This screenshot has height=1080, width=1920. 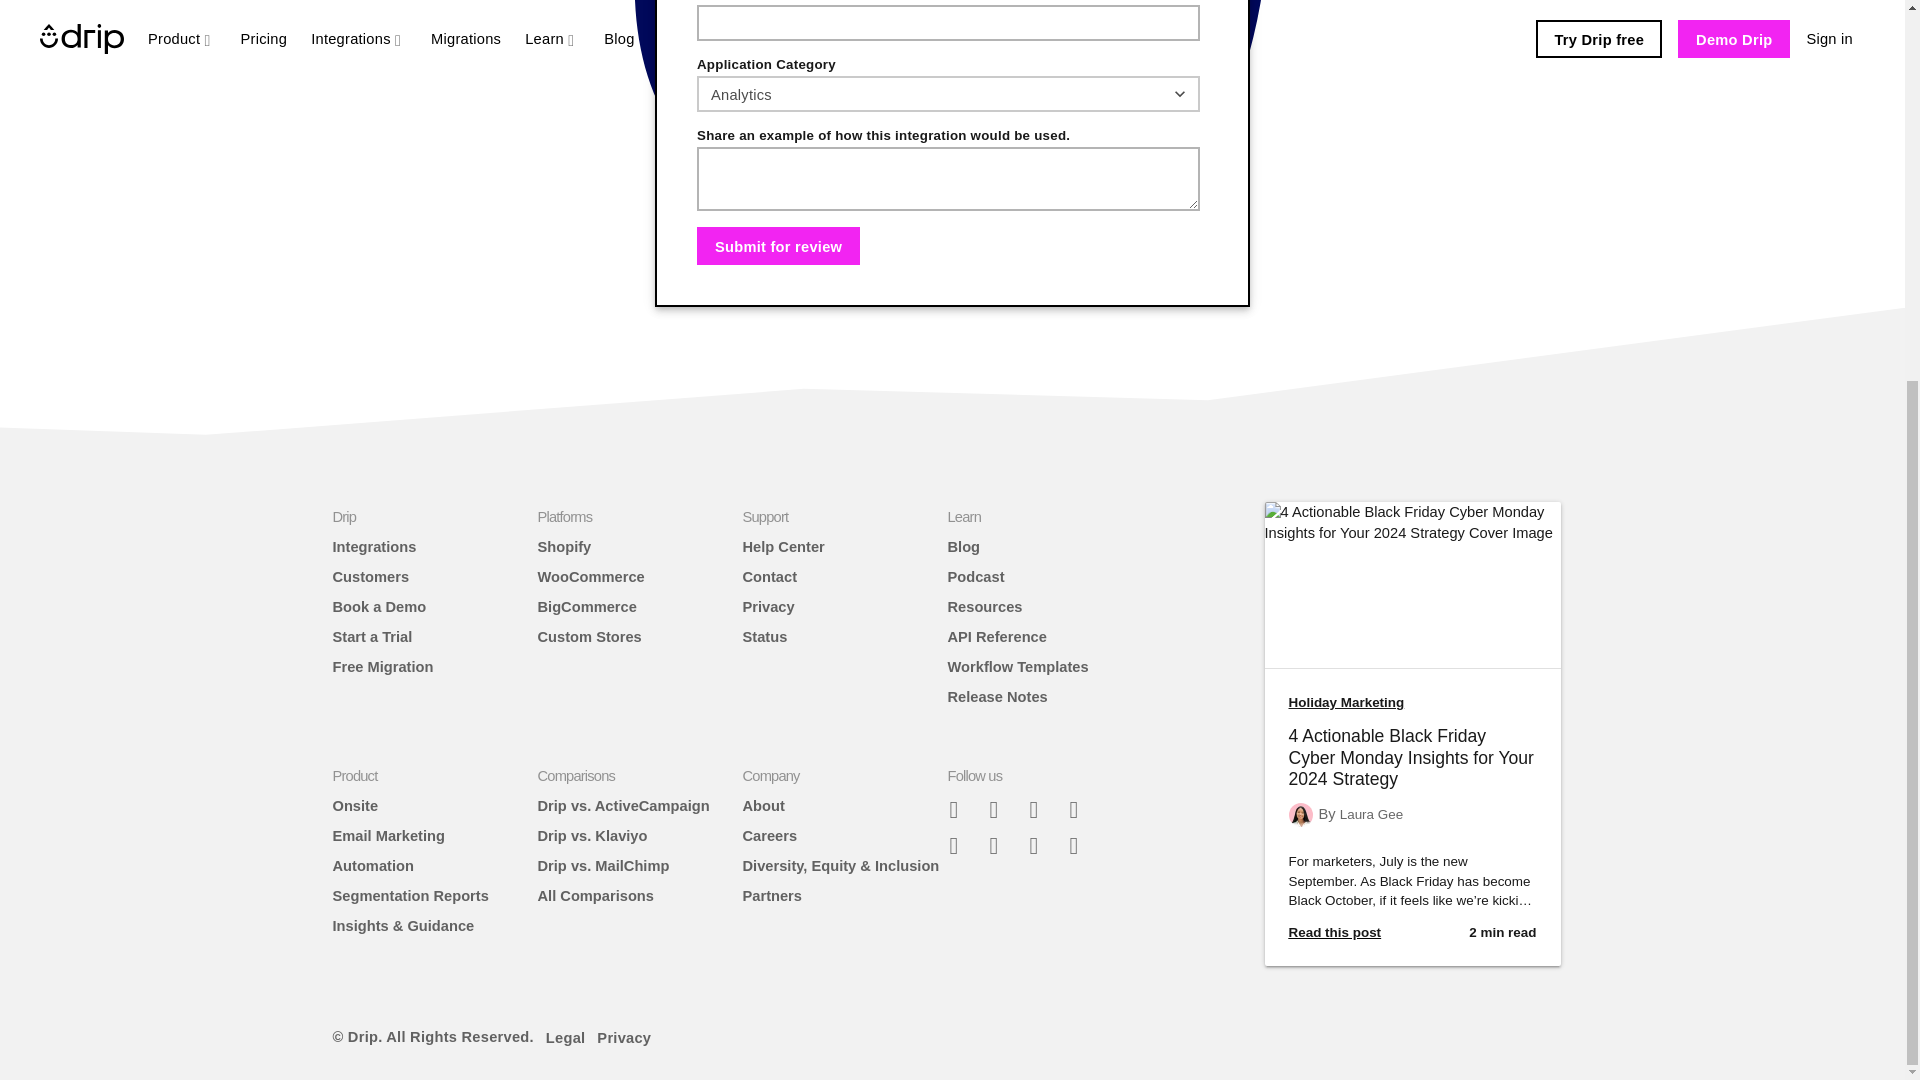 What do you see at coordinates (1001, 808) in the screenshot?
I see `Facebook` at bounding box center [1001, 808].